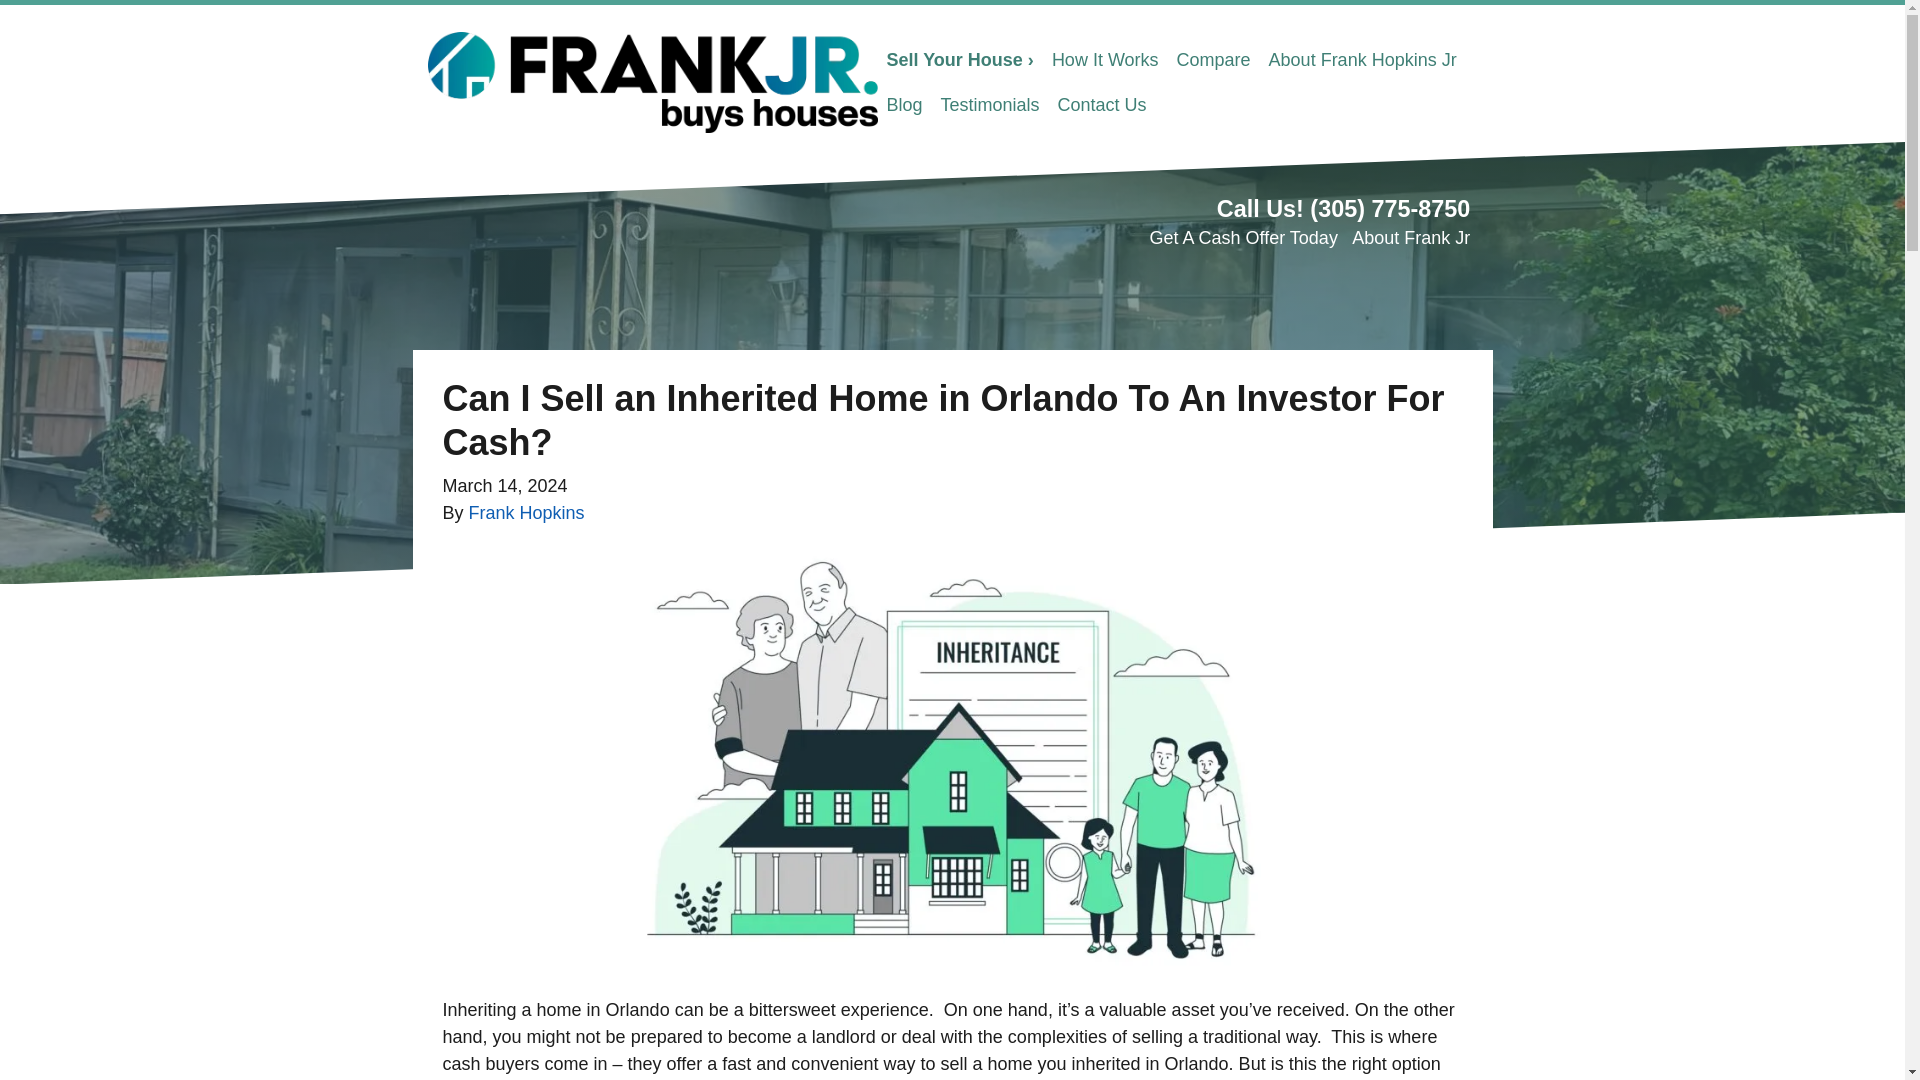  I want to click on Blog, so click(904, 106).